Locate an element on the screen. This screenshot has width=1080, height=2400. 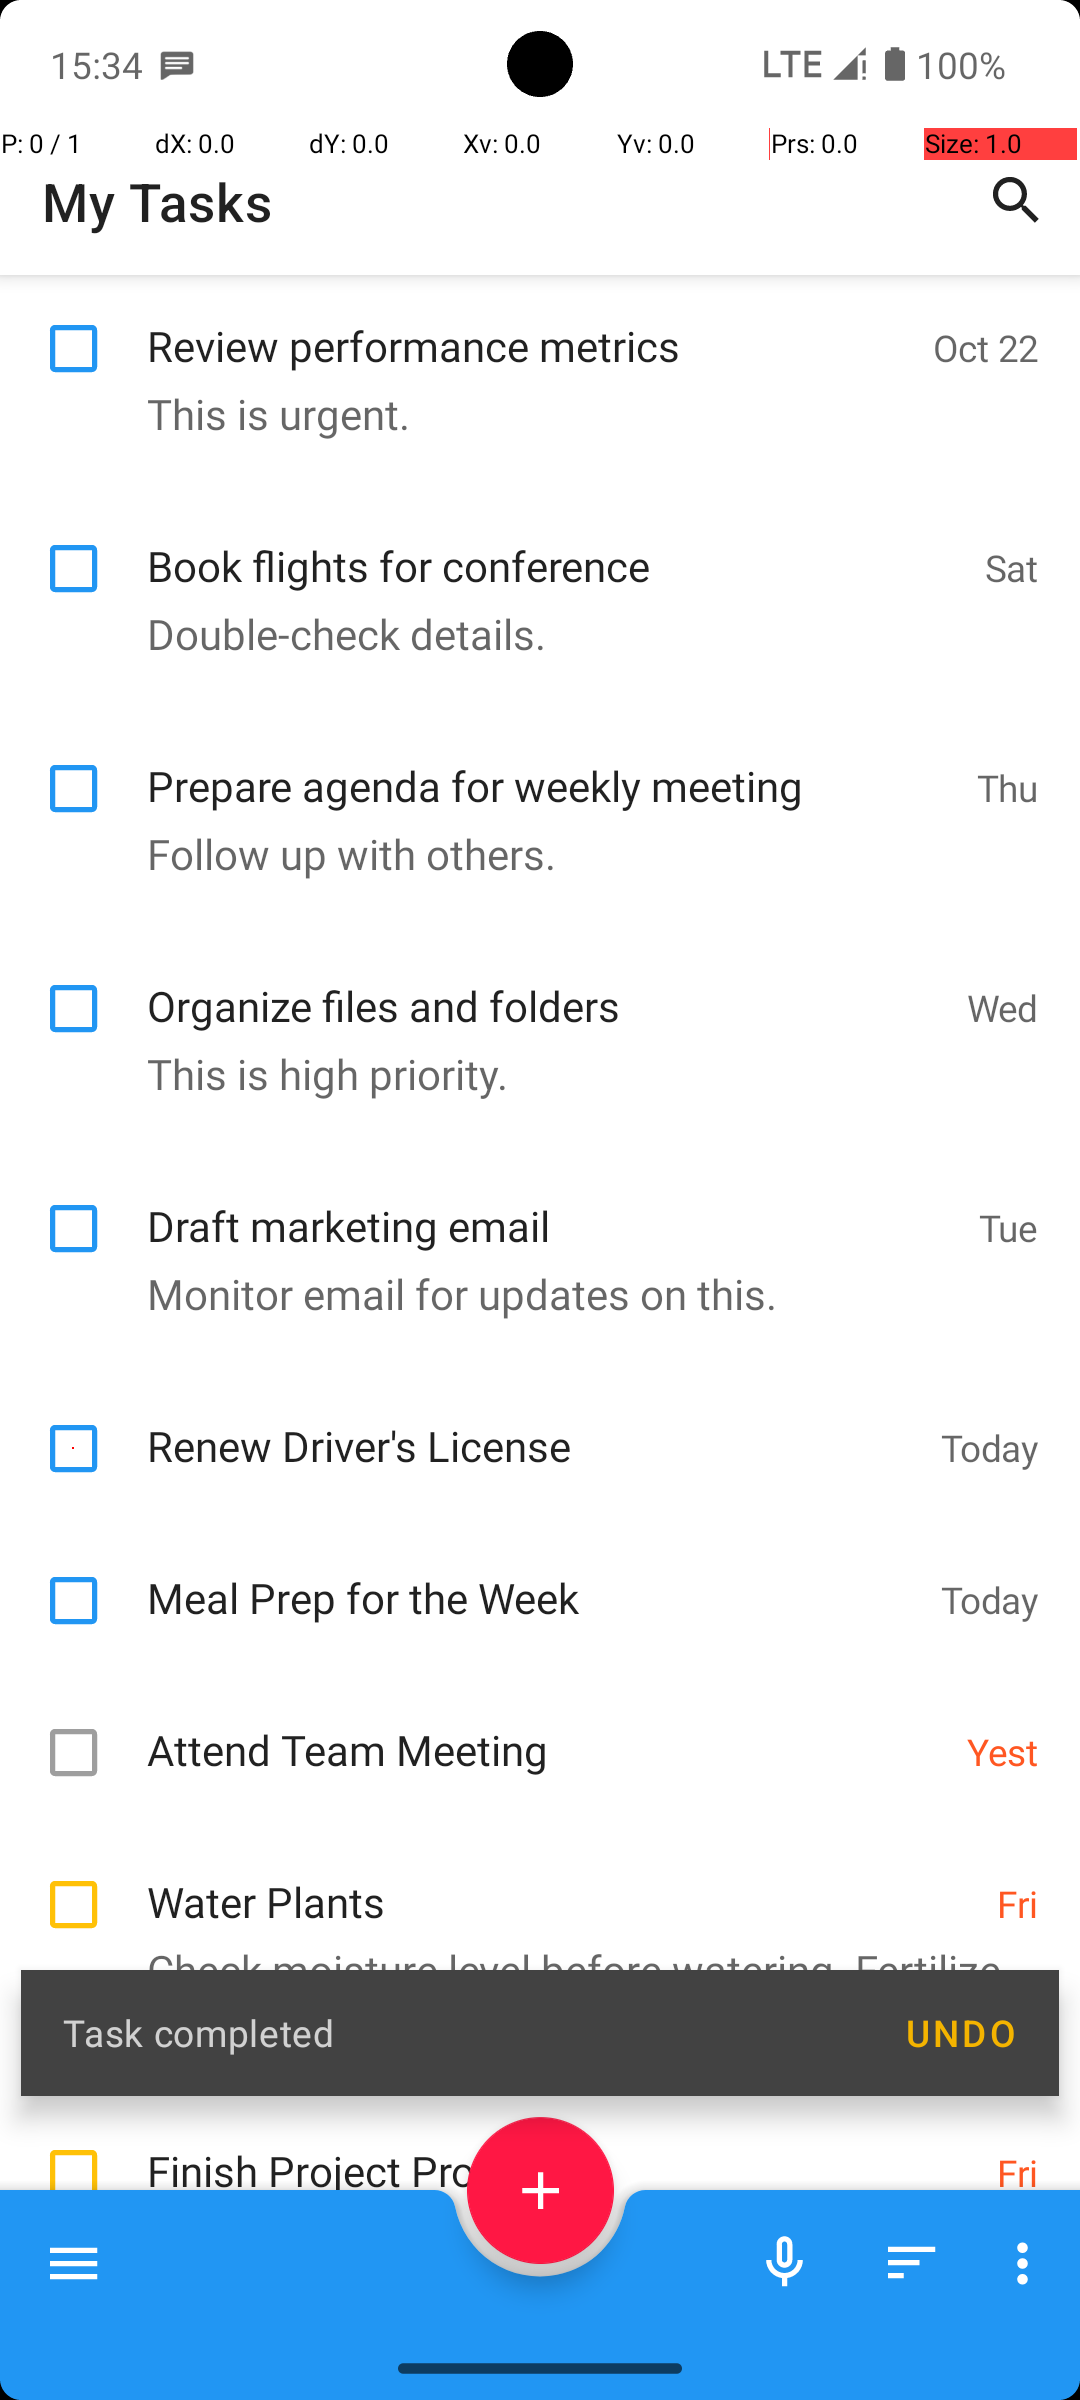
Draft marketing email is located at coordinates (552, 1204).